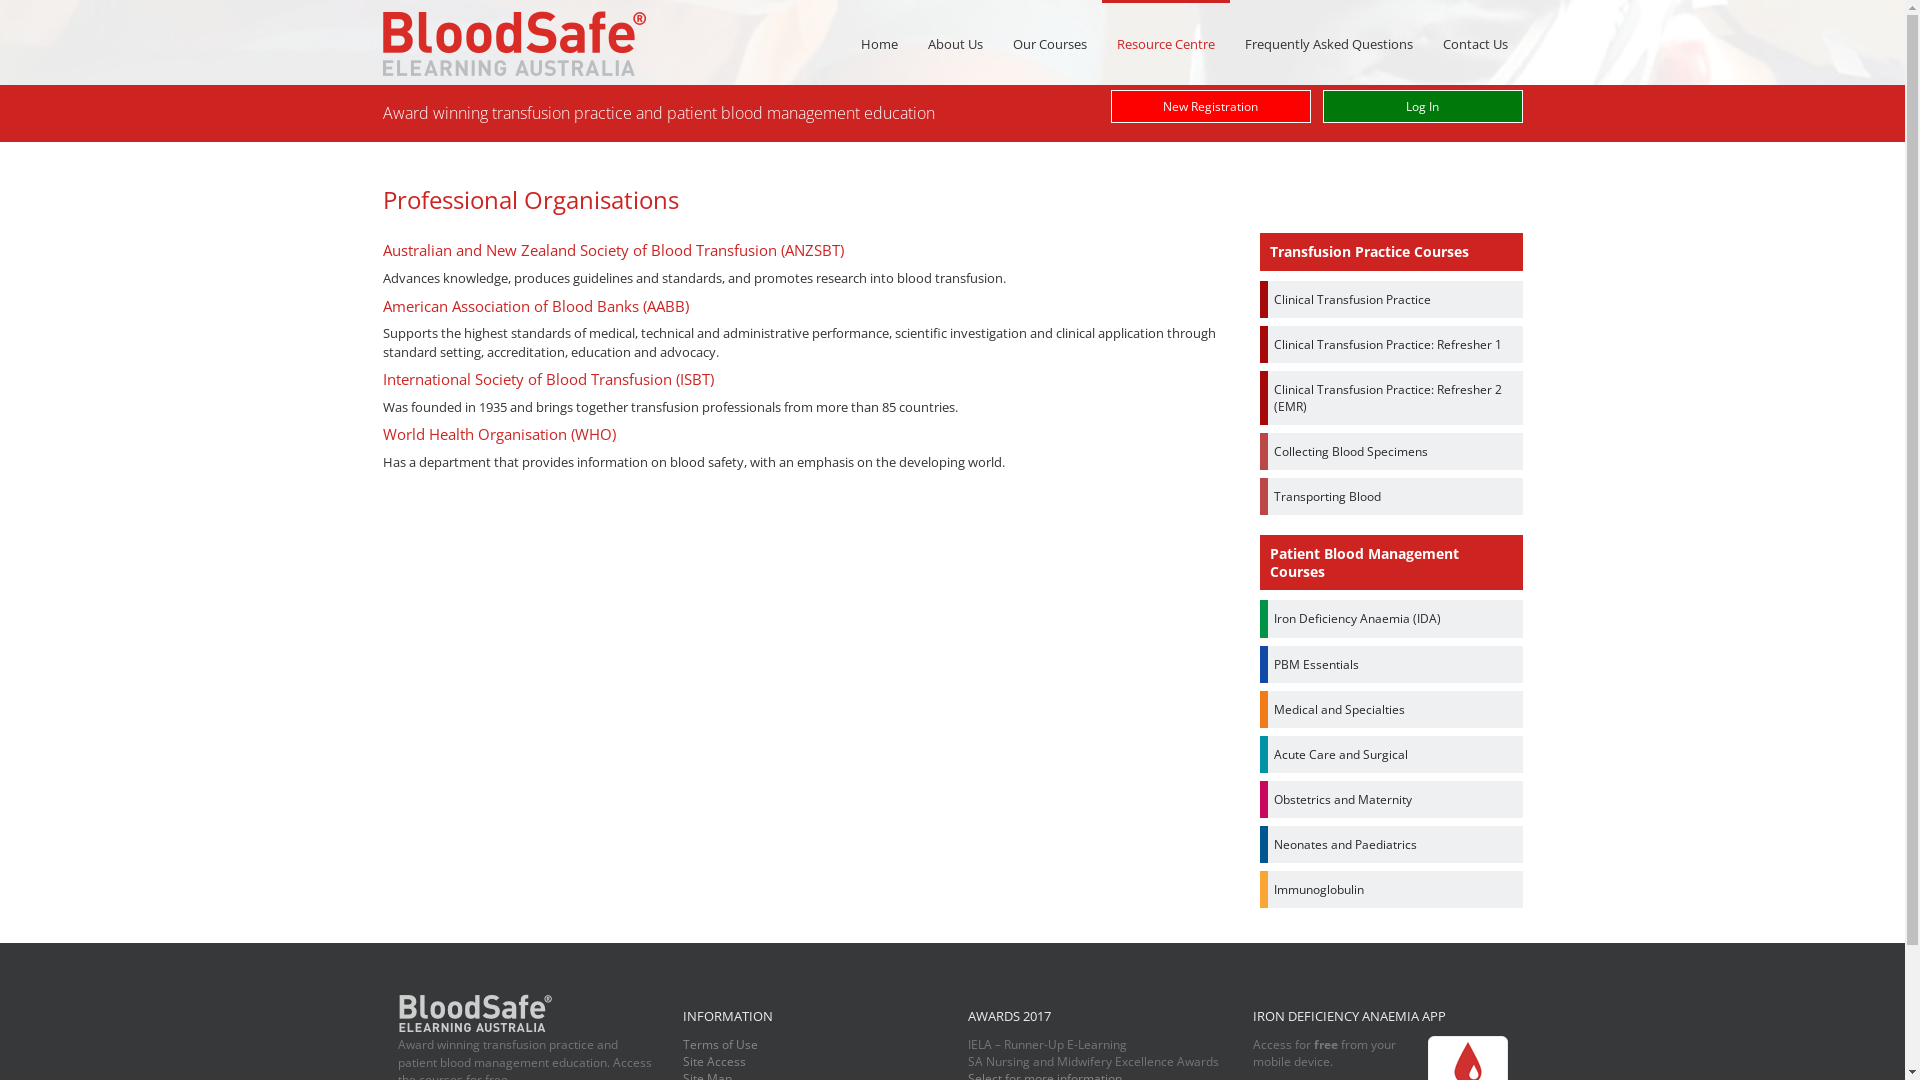 The image size is (1920, 1080). Describe the element at coordinates (880, 44) in the screenshot. I see `Home` at that location.